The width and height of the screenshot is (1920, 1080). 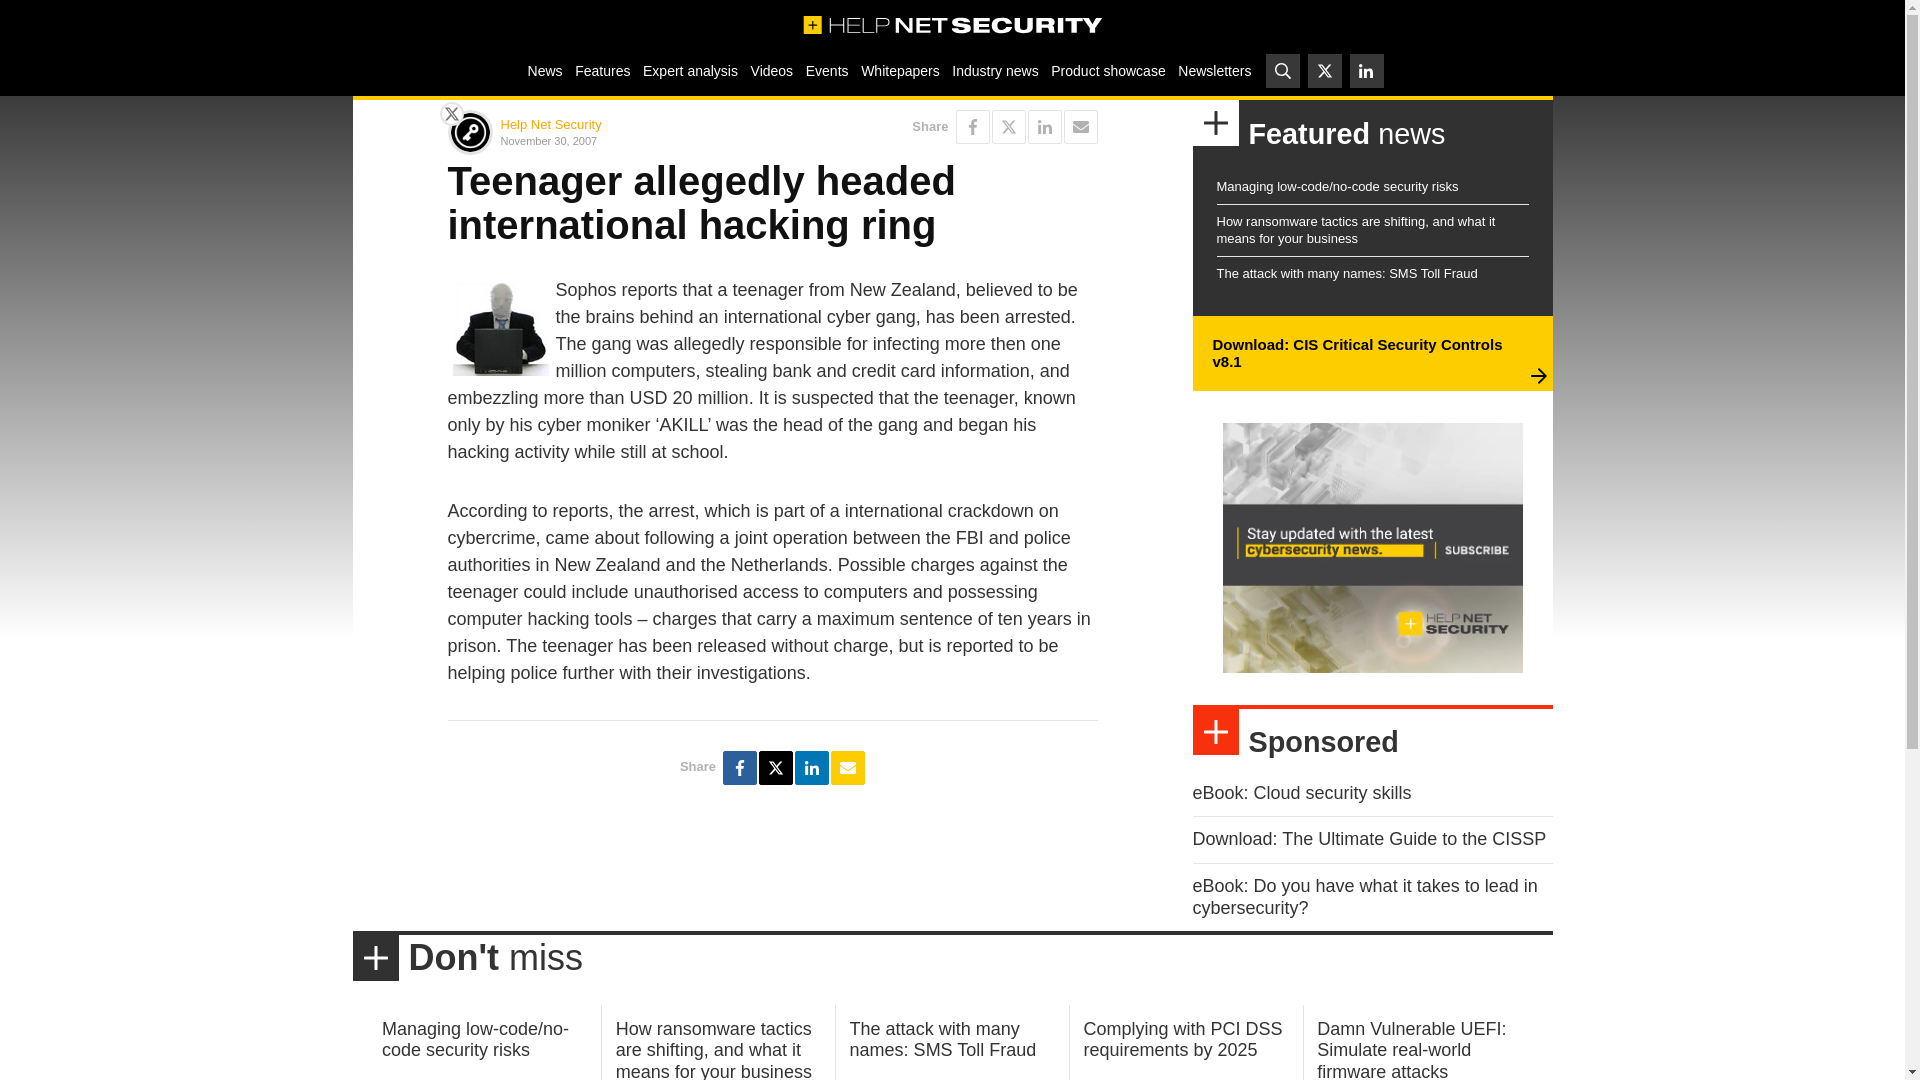 What do you see at coordinates (632, 140) in the screenshot?
I see `November 30, 2007` at bounding box center [632, 140].